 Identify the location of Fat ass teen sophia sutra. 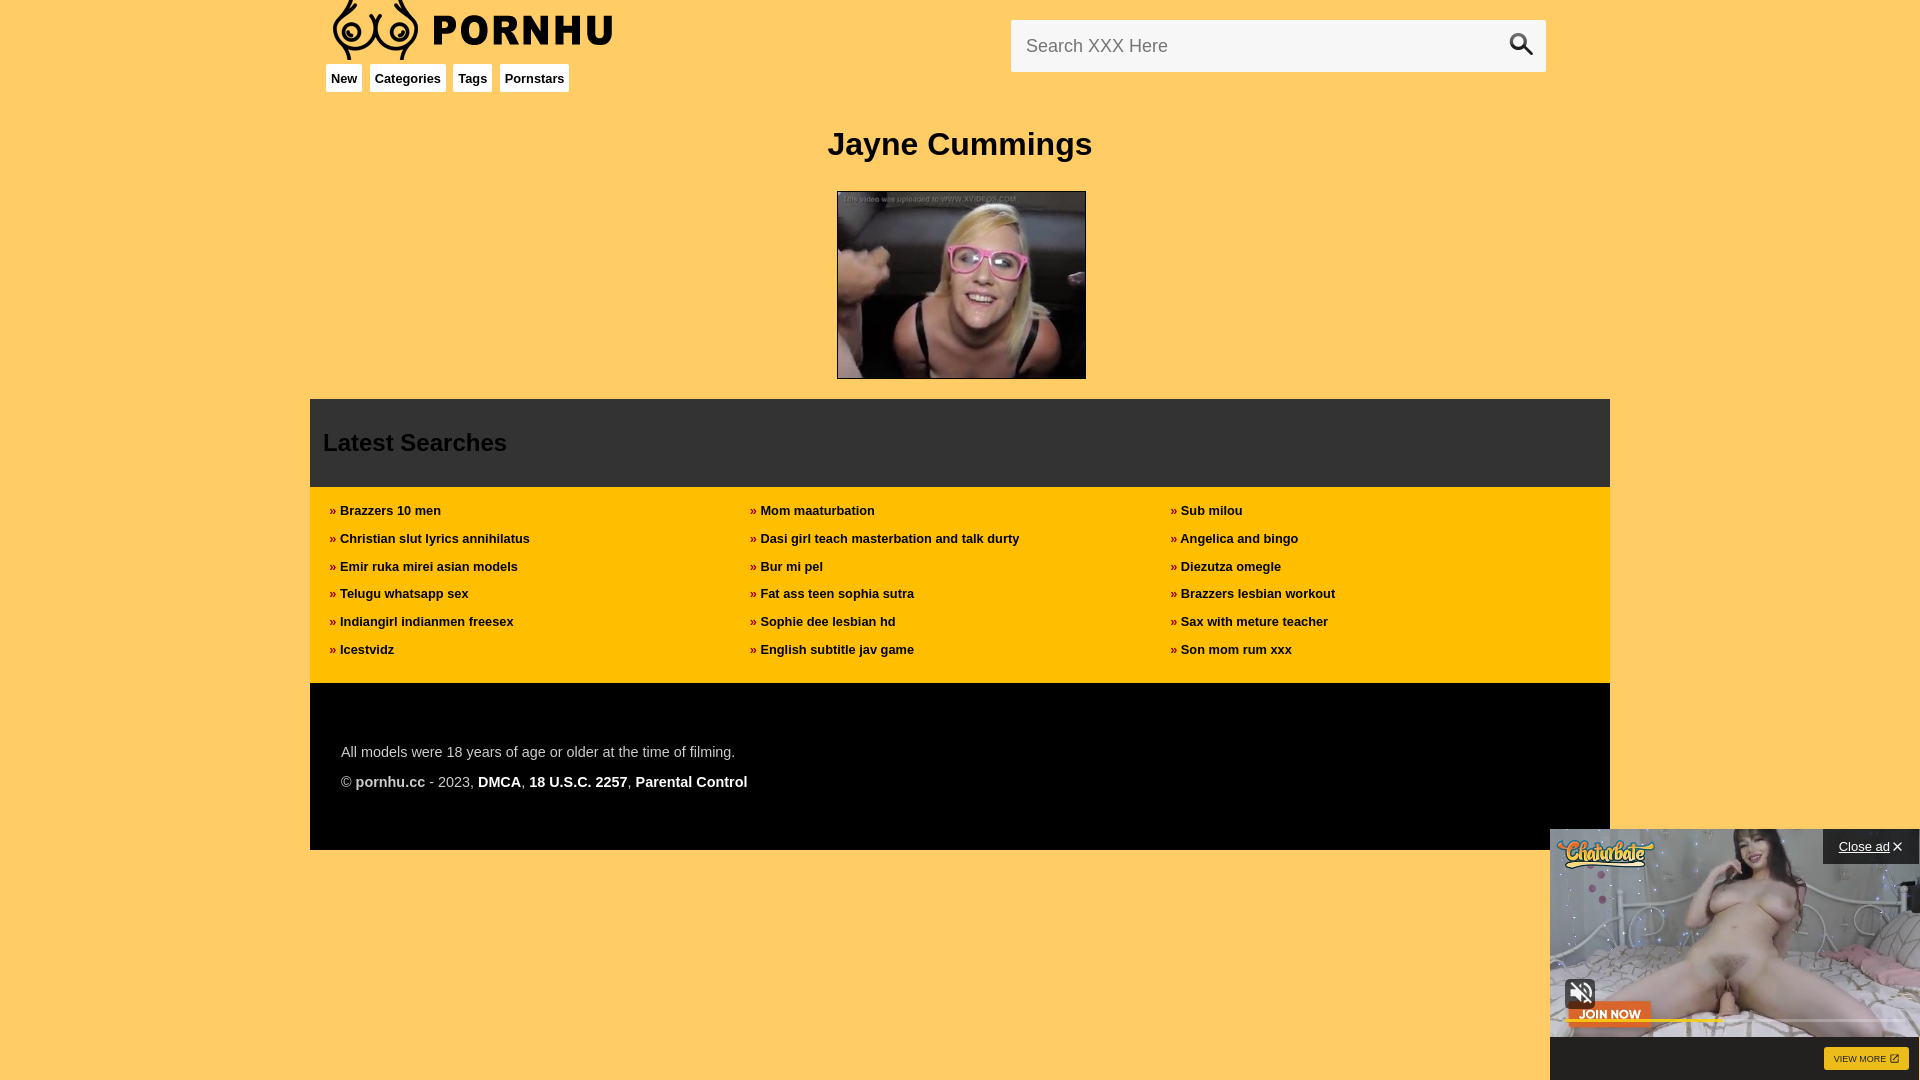
(837, 594).